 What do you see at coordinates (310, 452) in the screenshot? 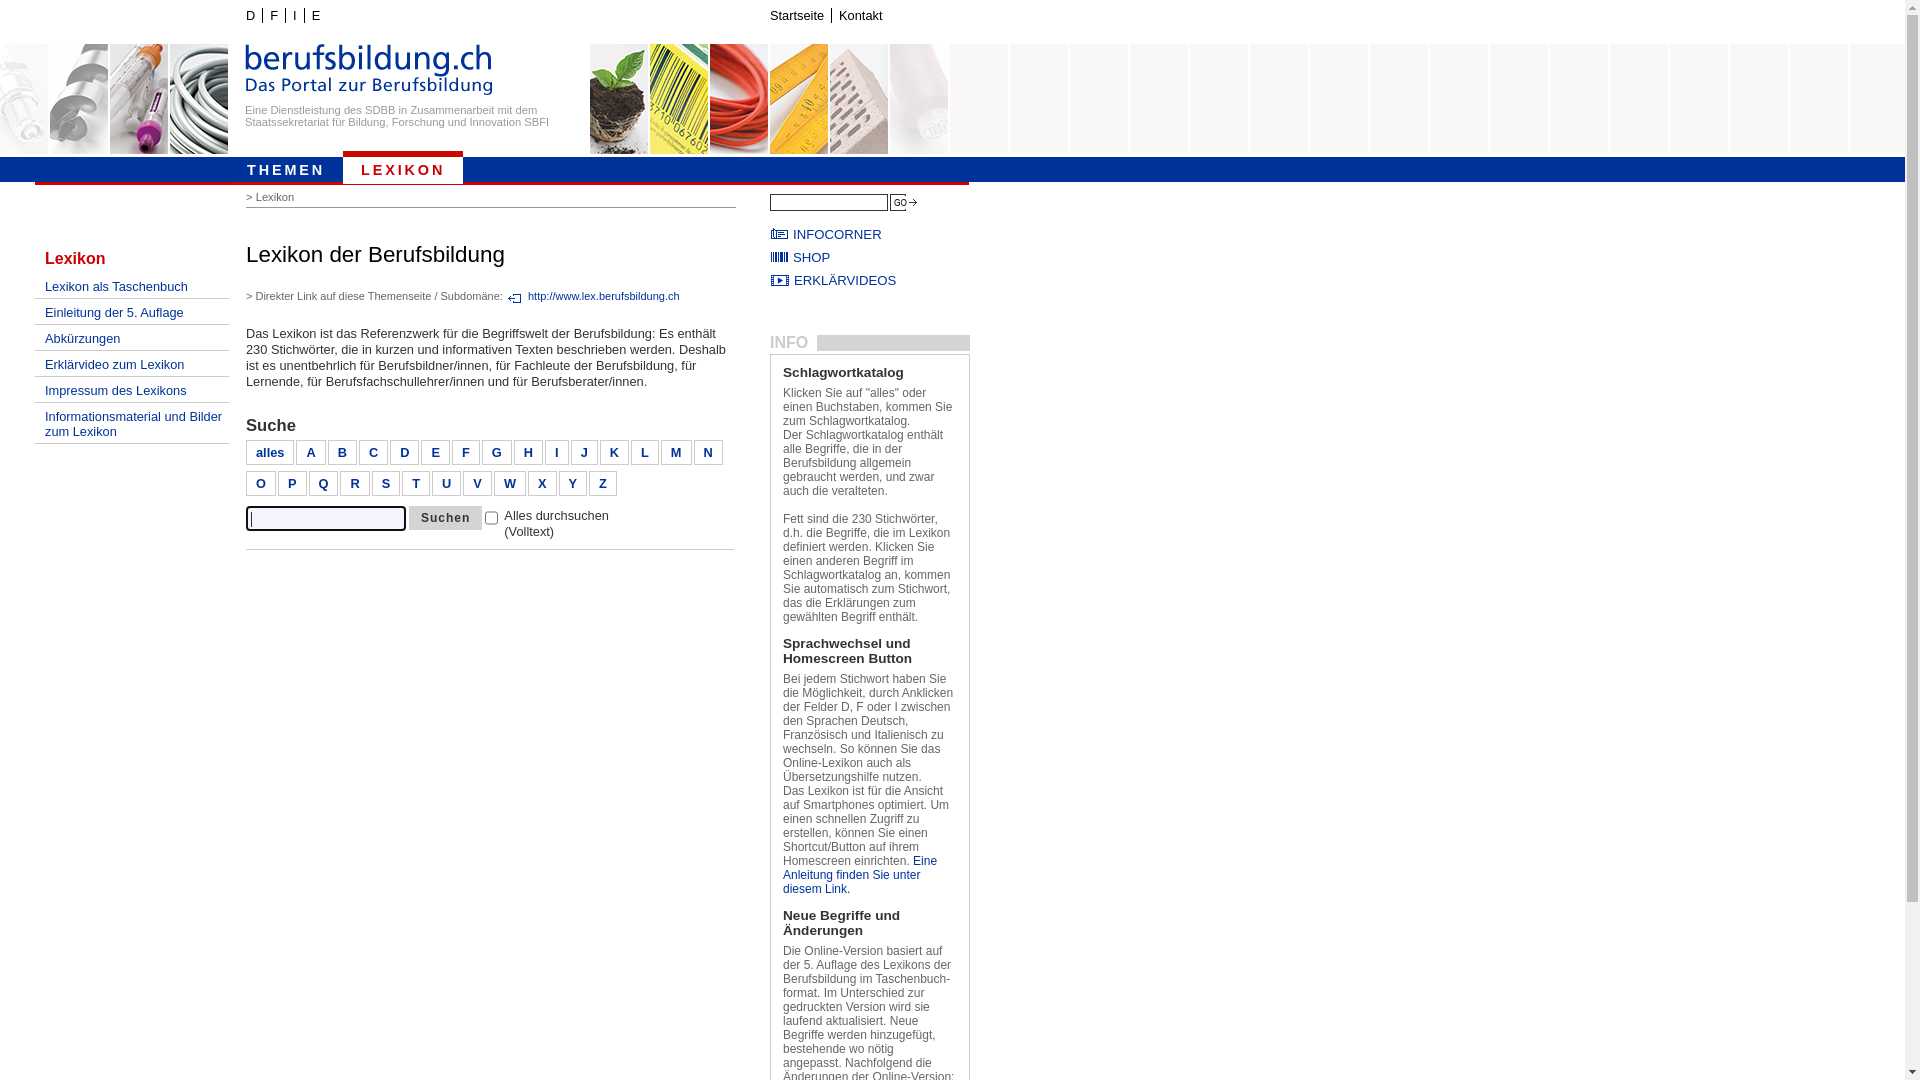
I see `A` at bounding box center [310, 452].